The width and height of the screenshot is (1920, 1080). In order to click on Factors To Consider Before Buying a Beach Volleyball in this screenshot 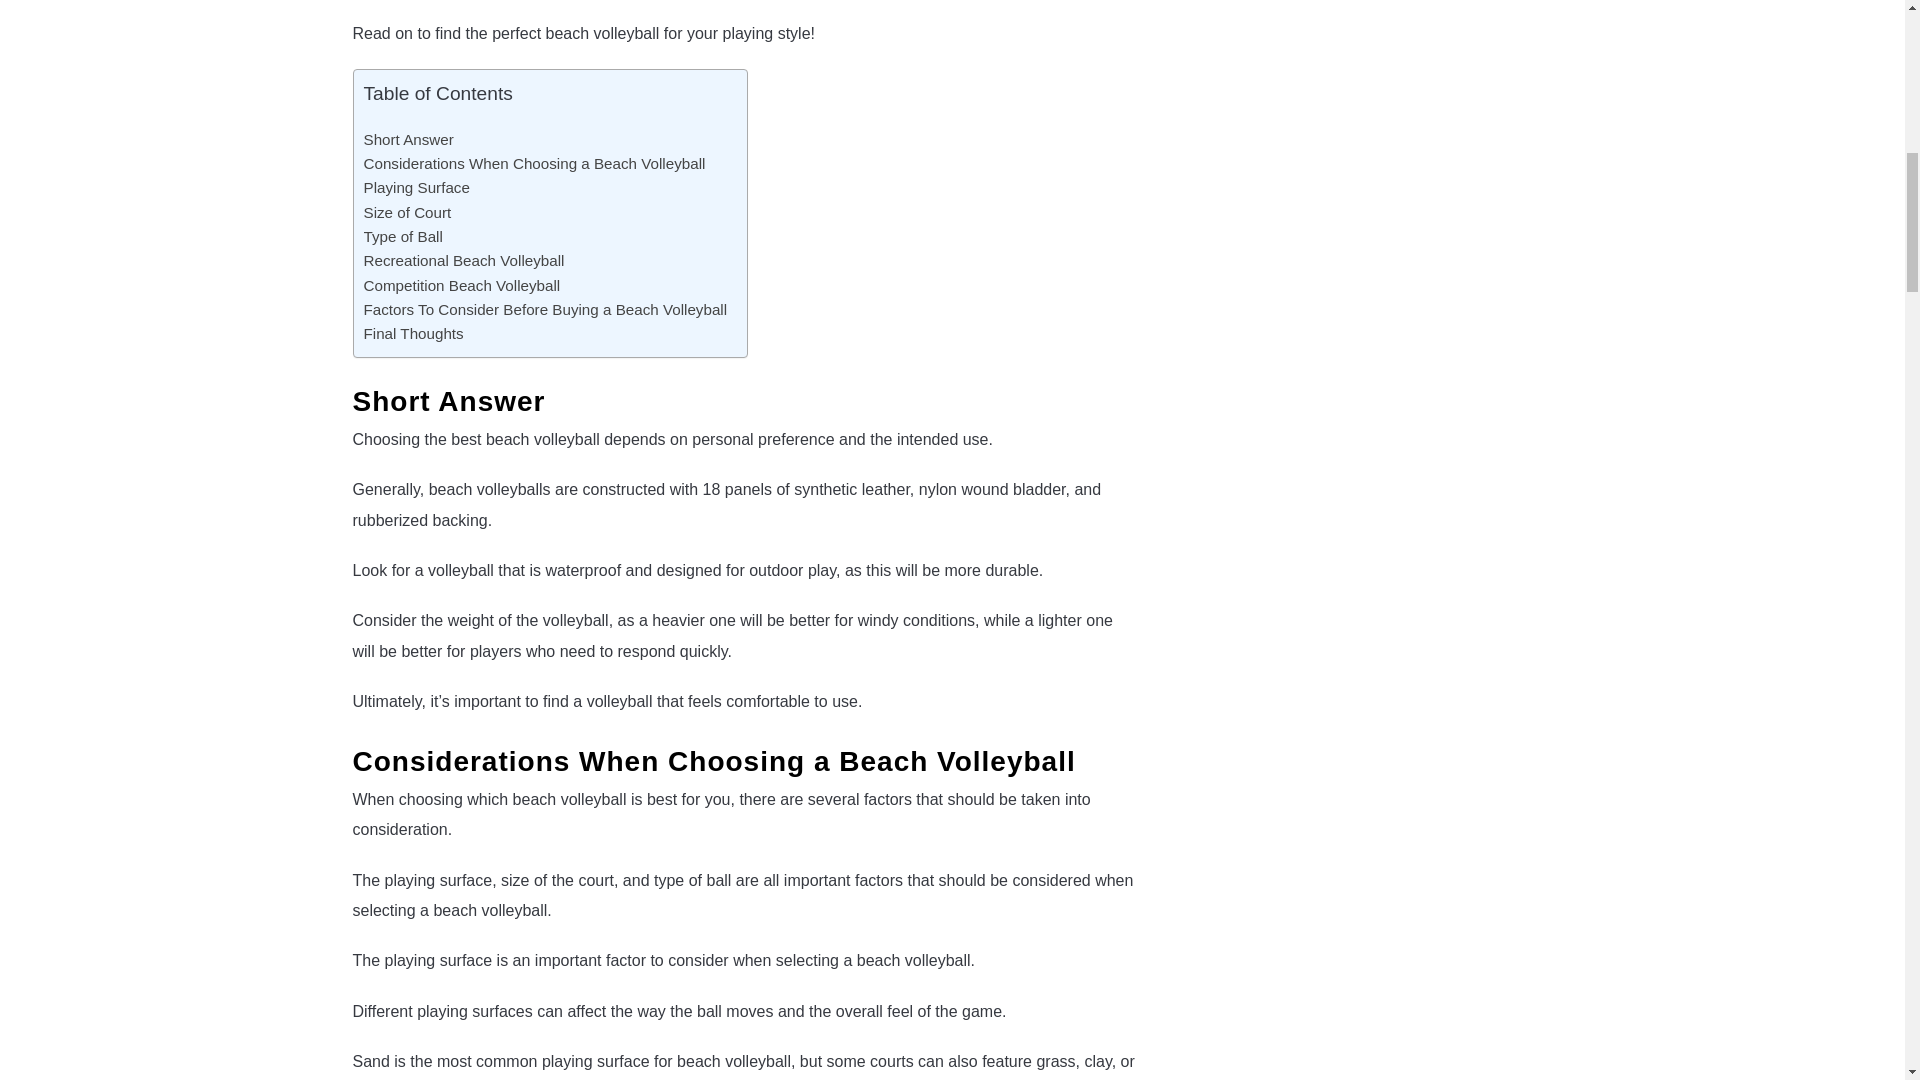, I will do `click(546, 310)`.